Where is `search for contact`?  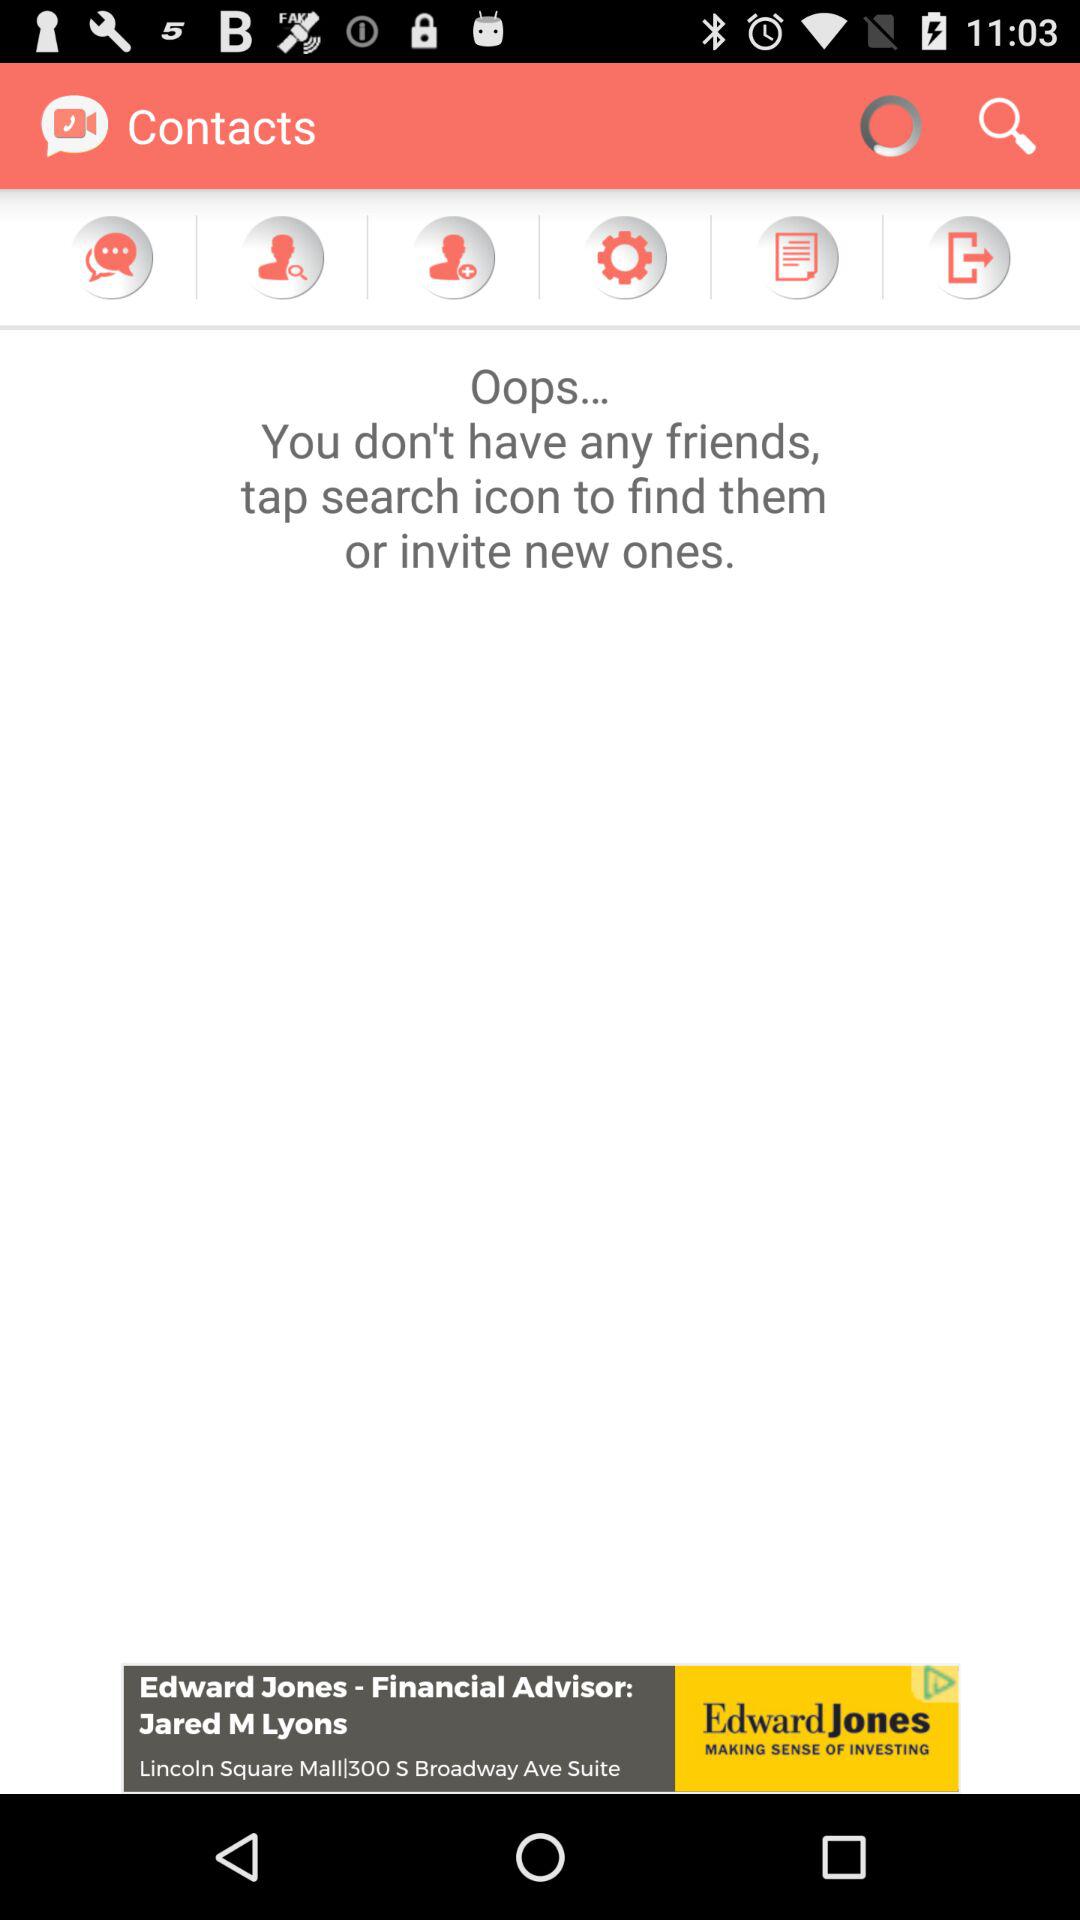 search for contact is located at coordinates (282, 257).